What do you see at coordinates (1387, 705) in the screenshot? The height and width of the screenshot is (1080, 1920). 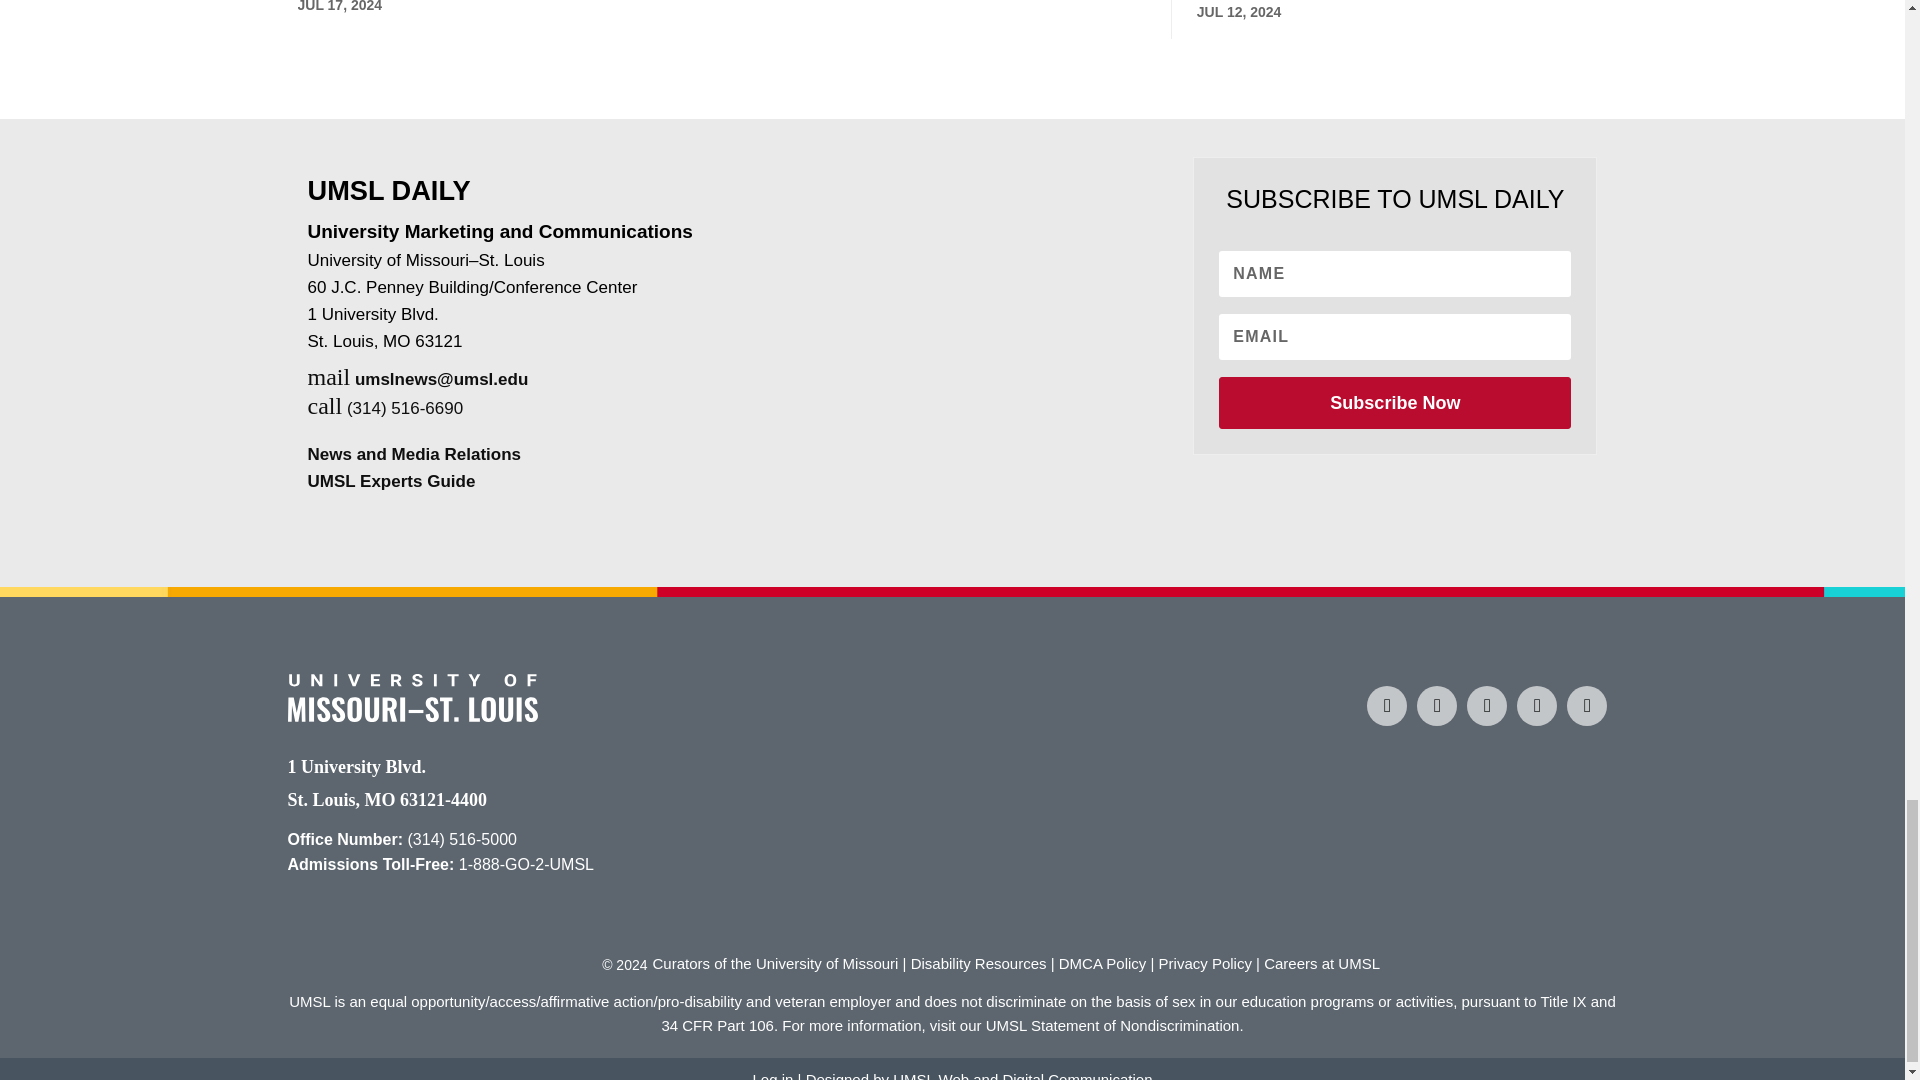 I see `Visit UMSL on Facebook` at bounding box center [1387, 705].